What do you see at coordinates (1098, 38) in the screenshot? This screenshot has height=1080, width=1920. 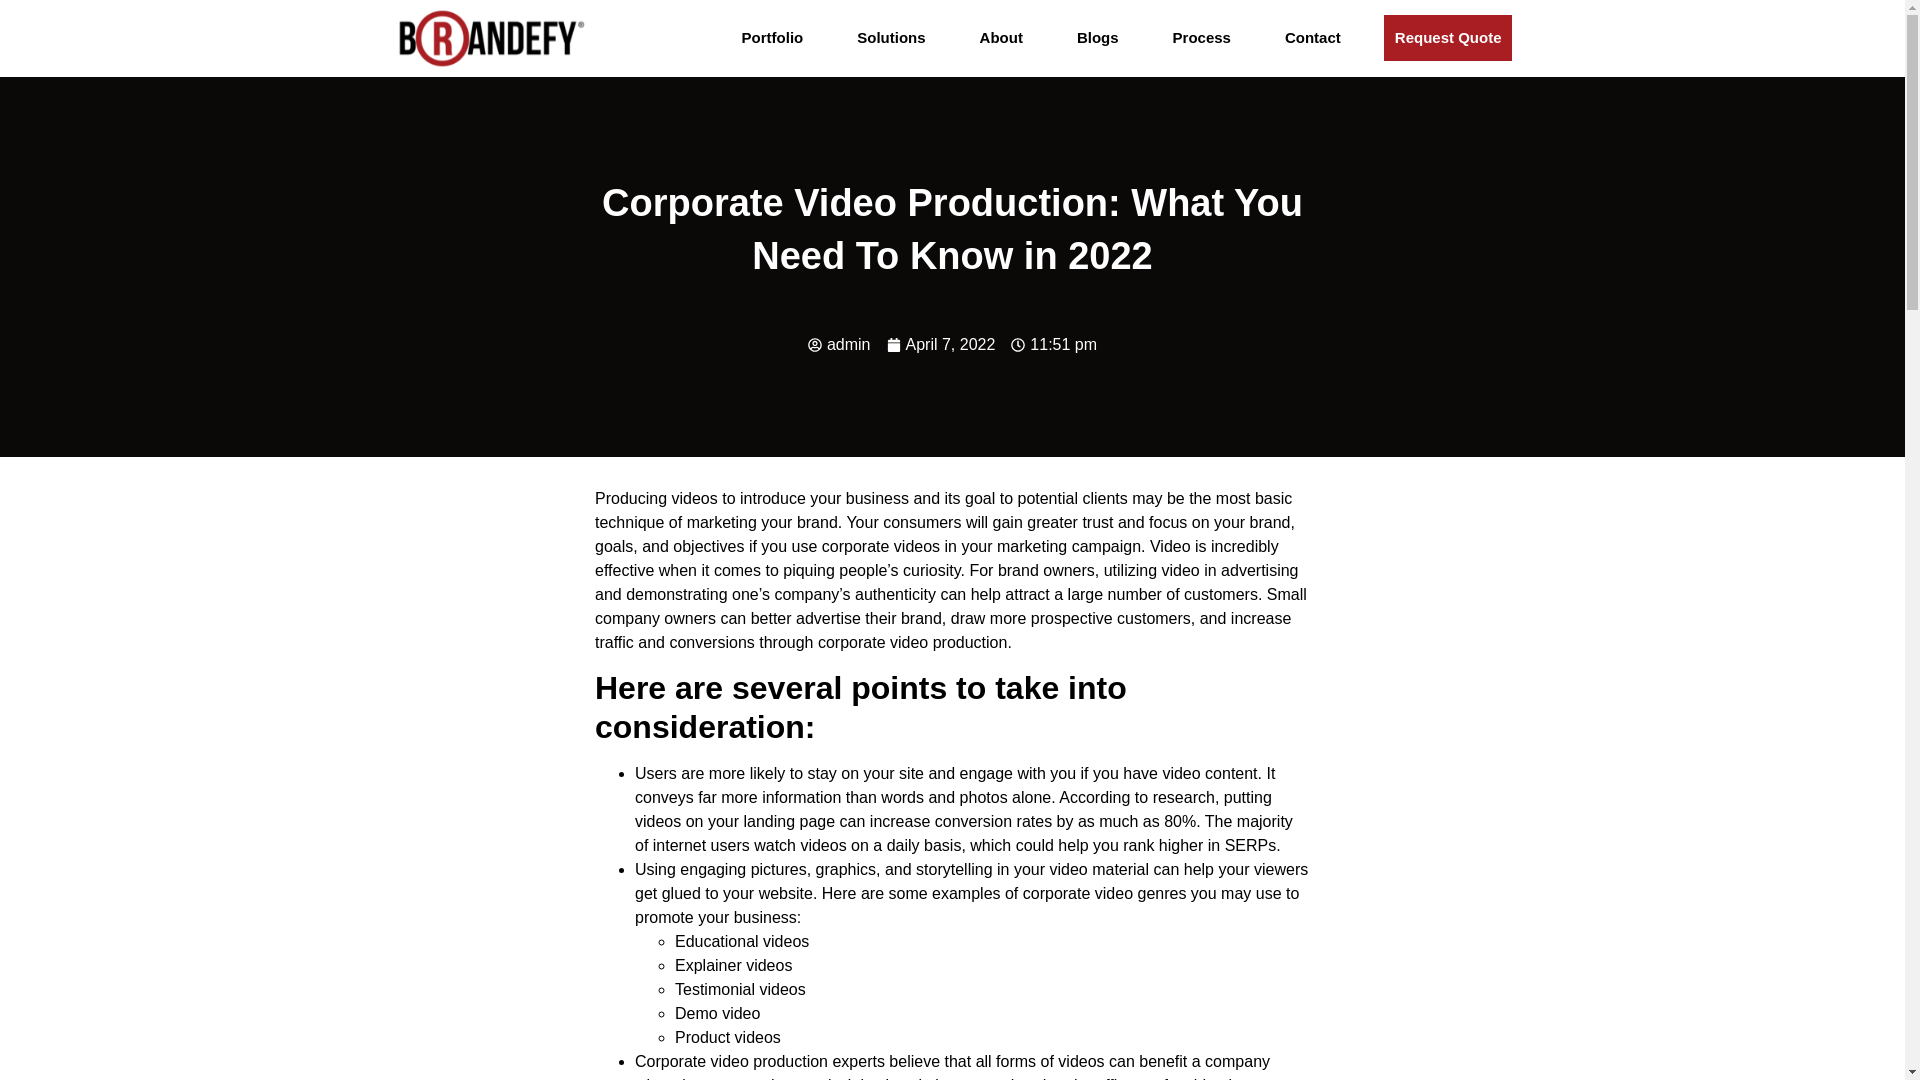 I see `Blogs` at bounding box center [1098, 38].